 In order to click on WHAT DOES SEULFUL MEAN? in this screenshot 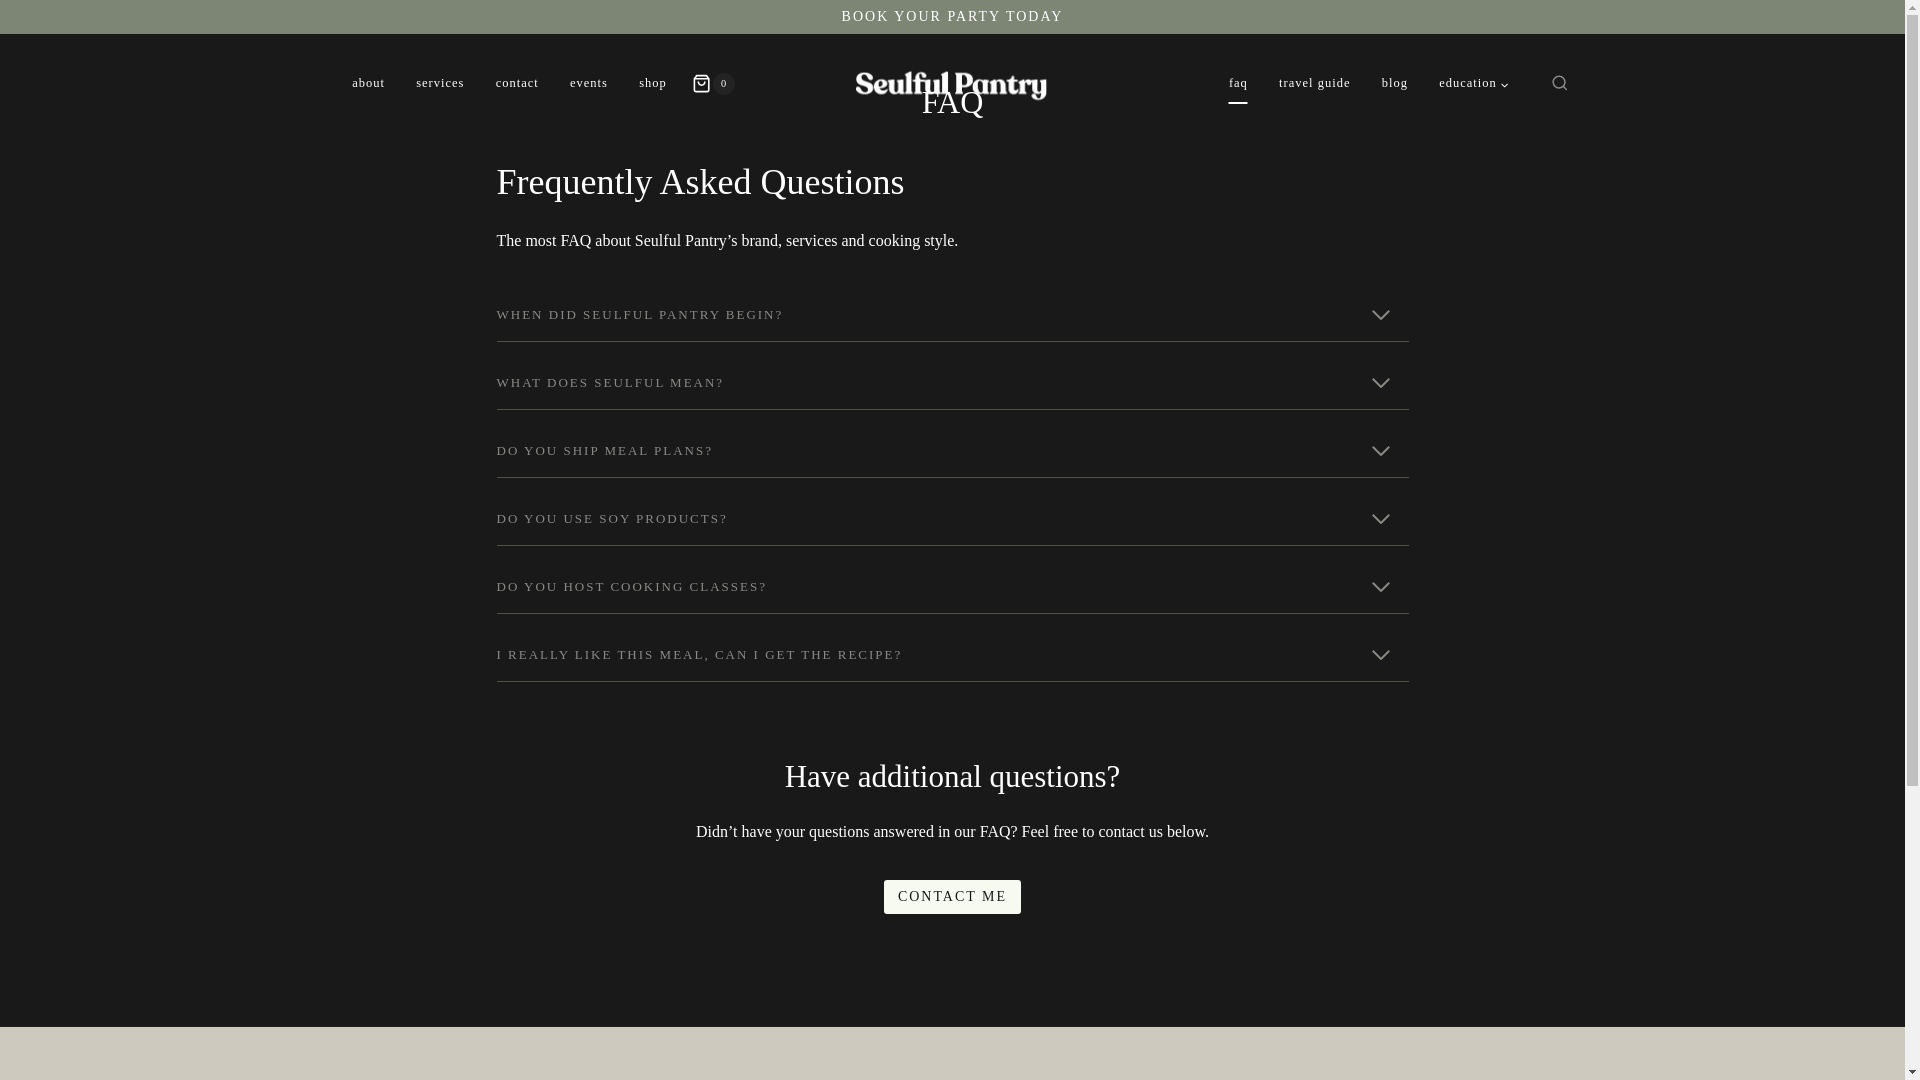, I will do `click(951, 384)`.